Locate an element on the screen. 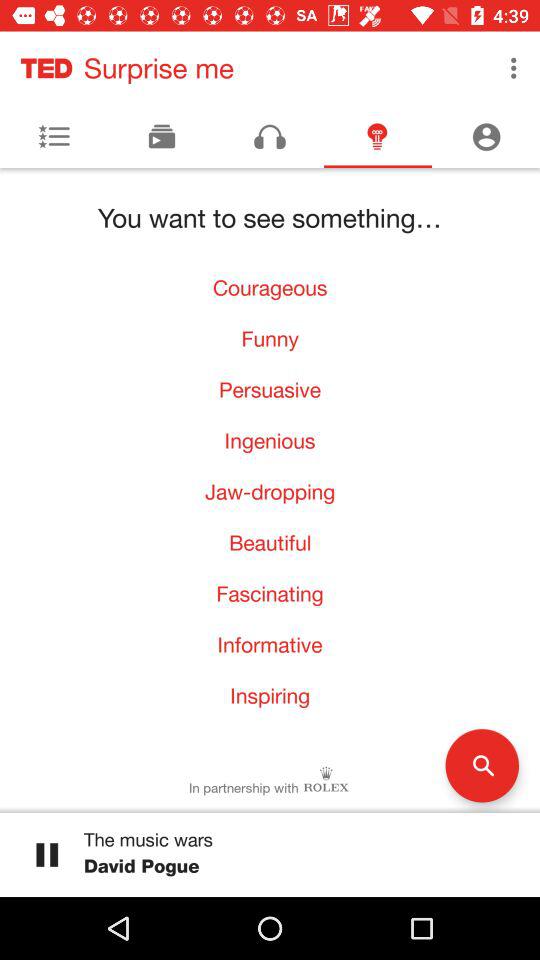 Image resolution: width=540 pixels, height=960 pixels. tap item below the ingenious item is located at coordinates (270, 492).